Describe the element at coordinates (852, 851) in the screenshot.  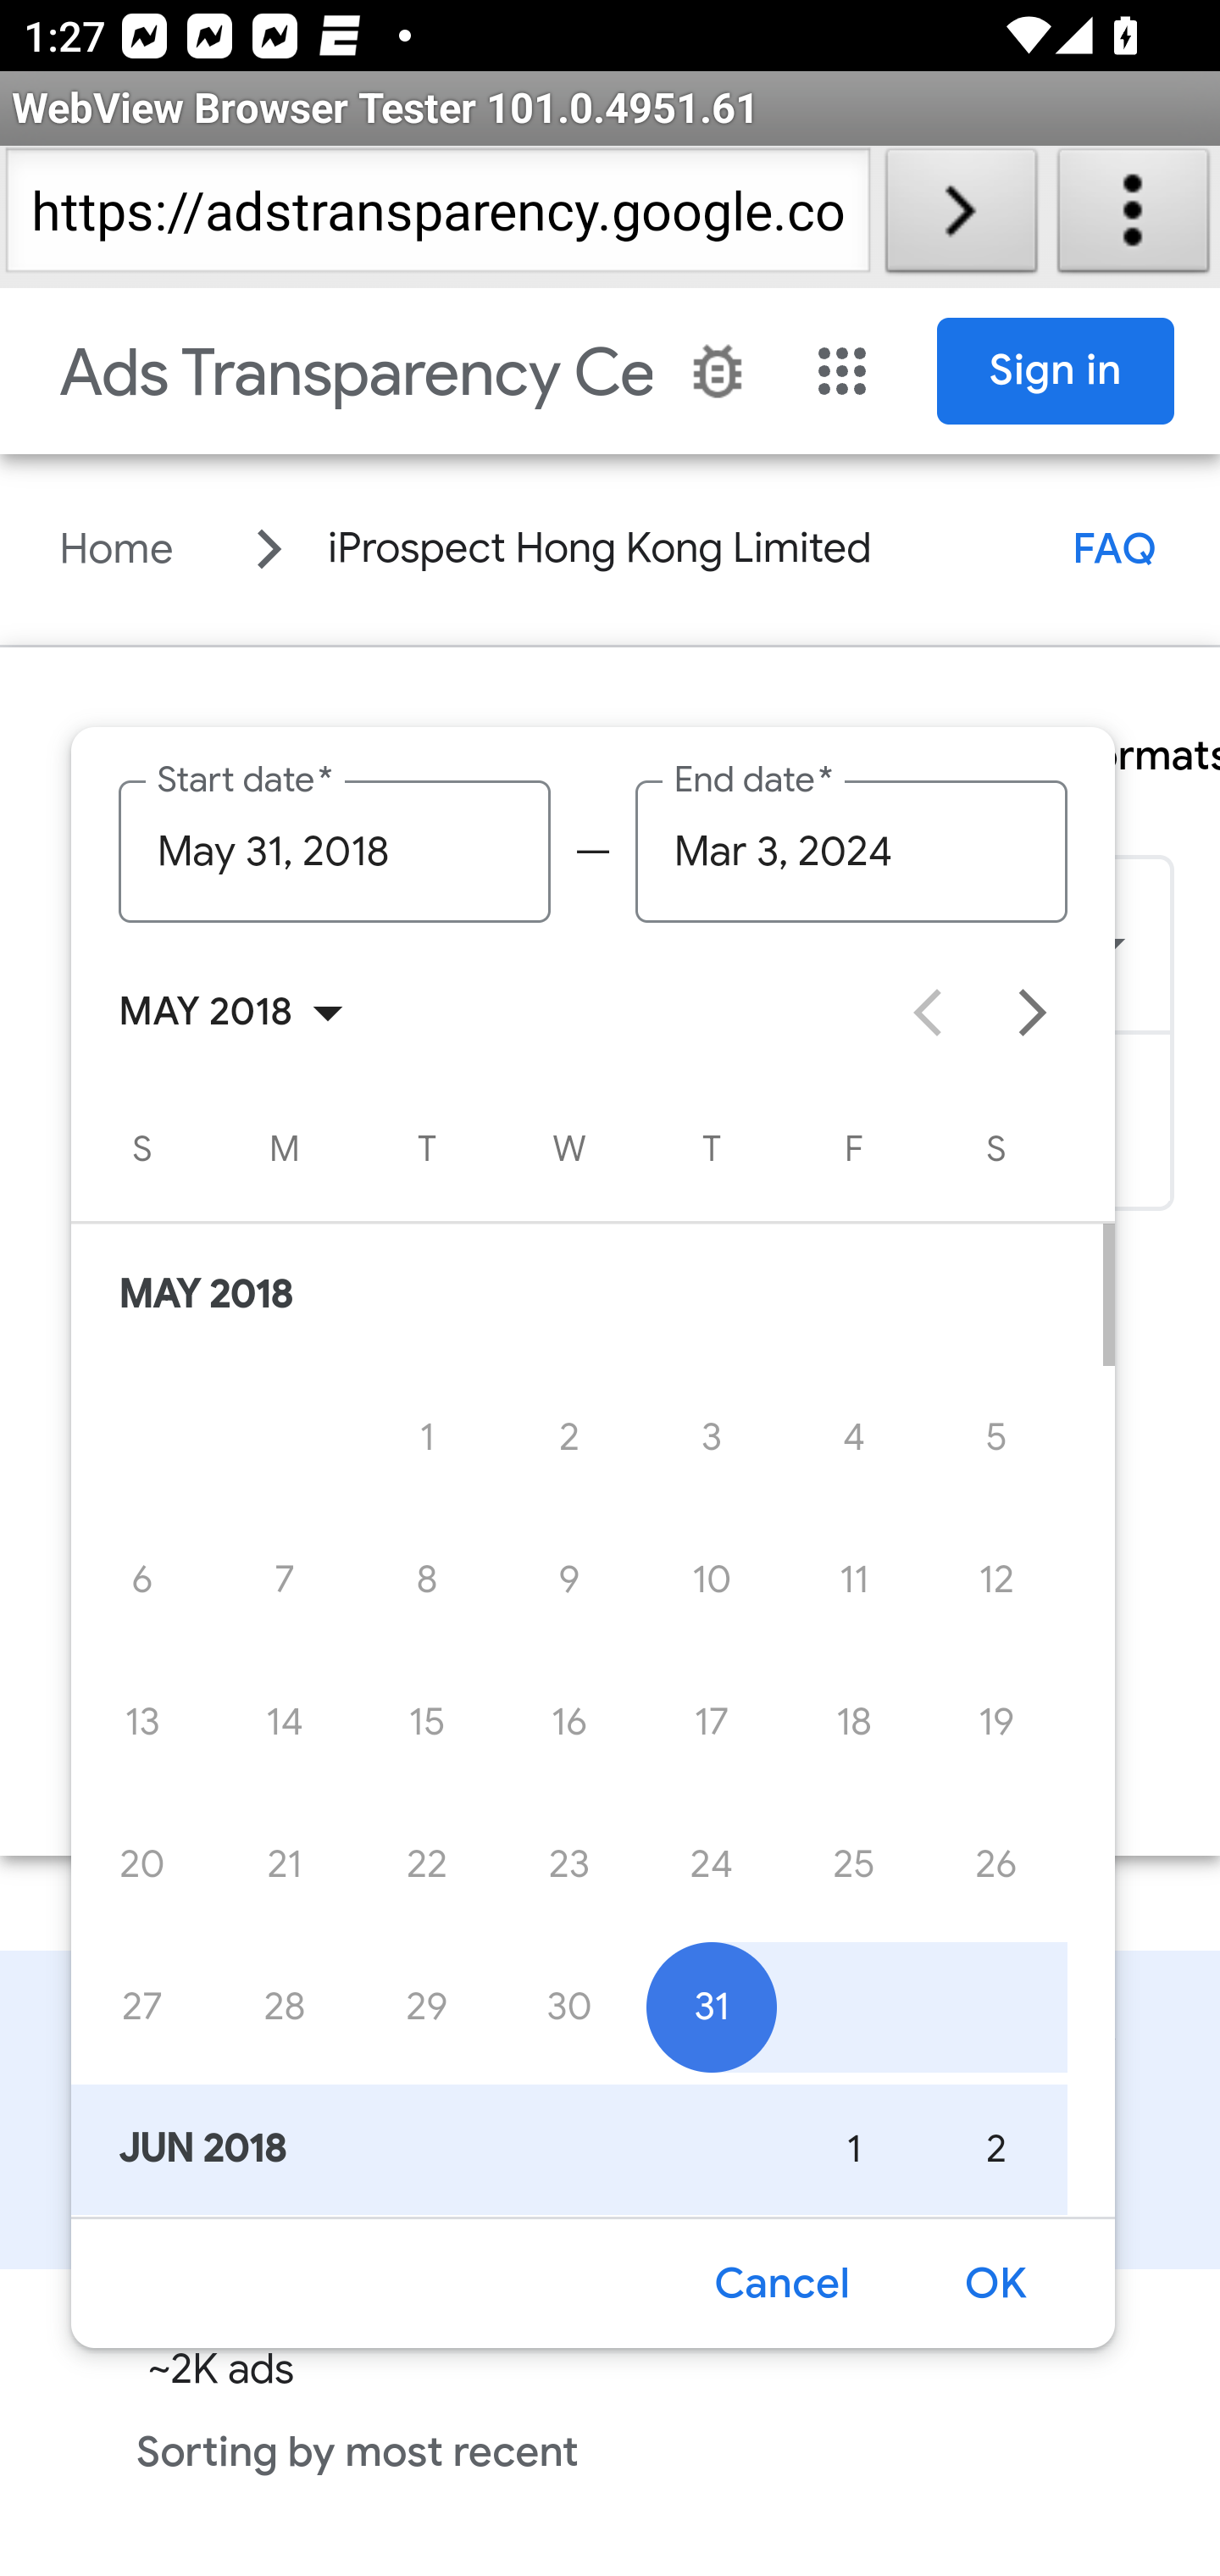
I see `Mar 3, 2024` at that location.